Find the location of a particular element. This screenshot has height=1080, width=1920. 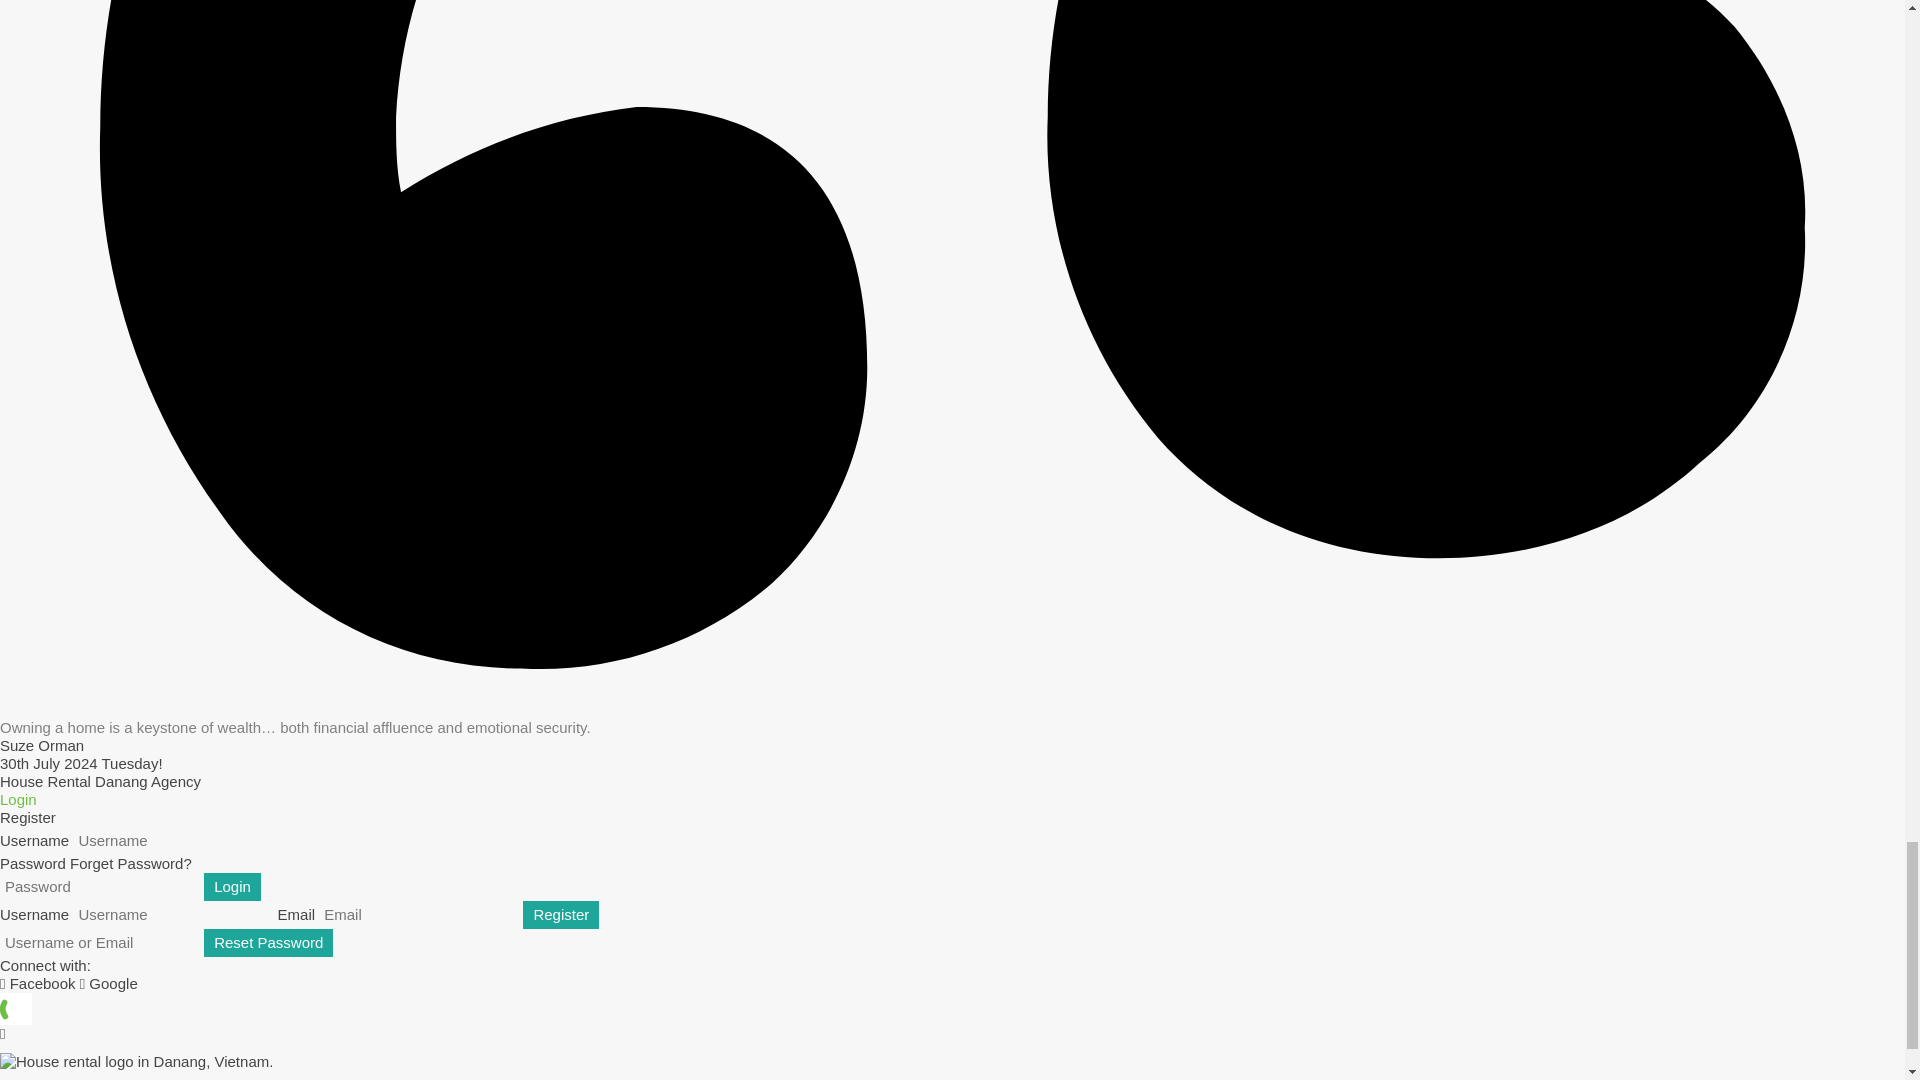

Username is located at coordinates (172, 914).